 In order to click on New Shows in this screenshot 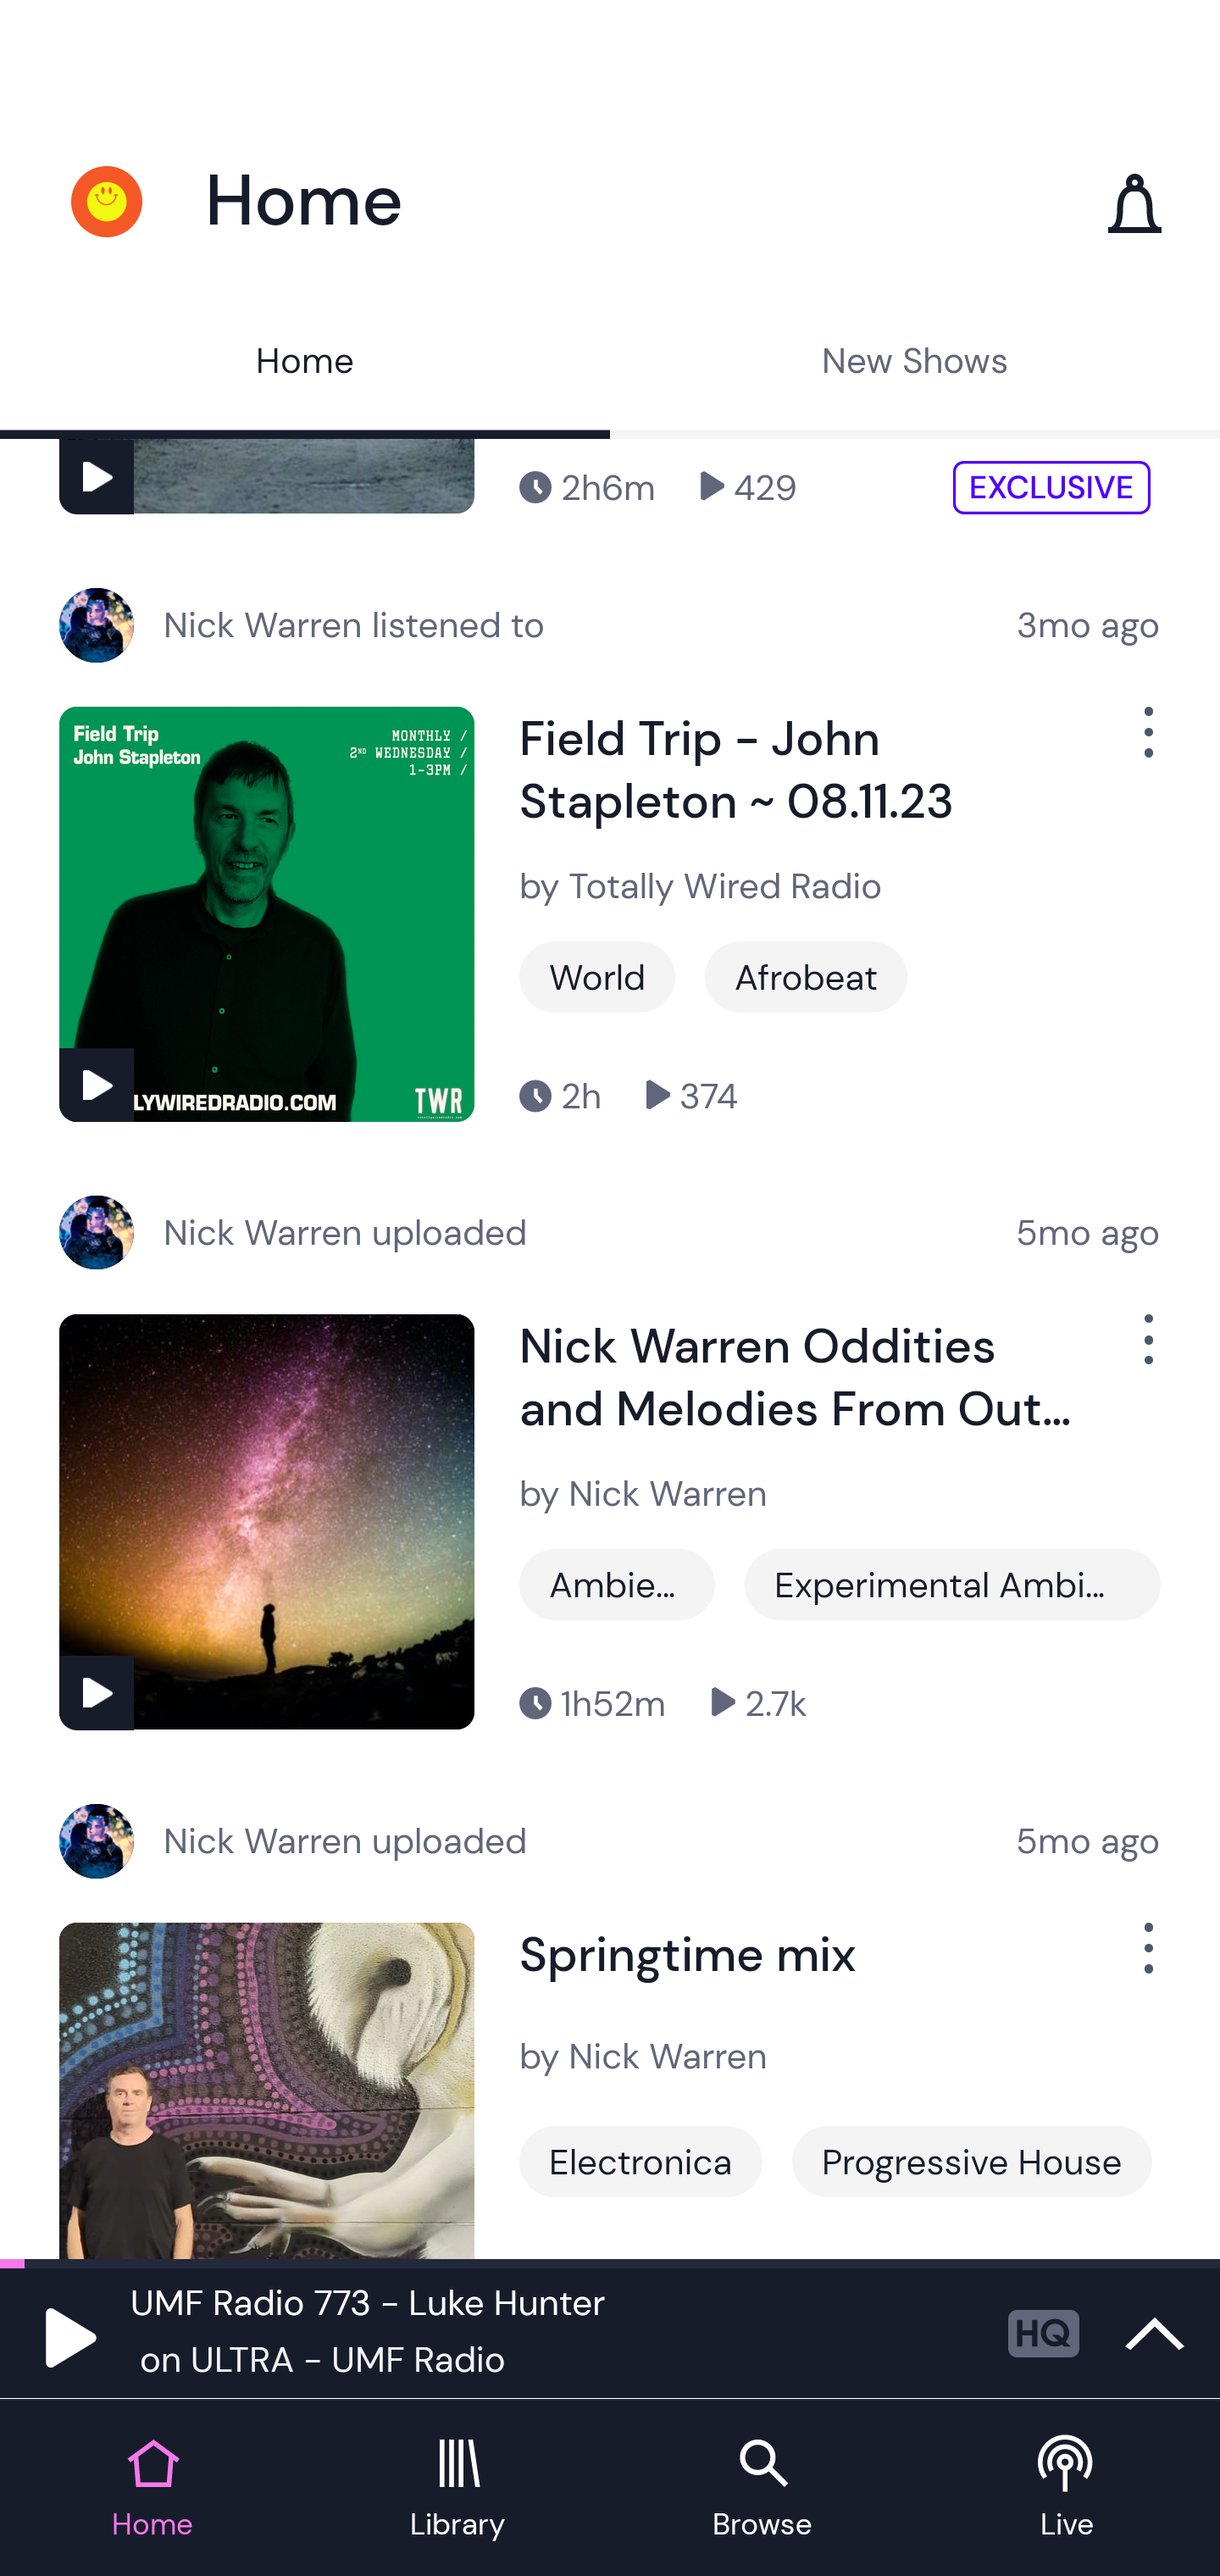, I will do `click(915, 364)`.